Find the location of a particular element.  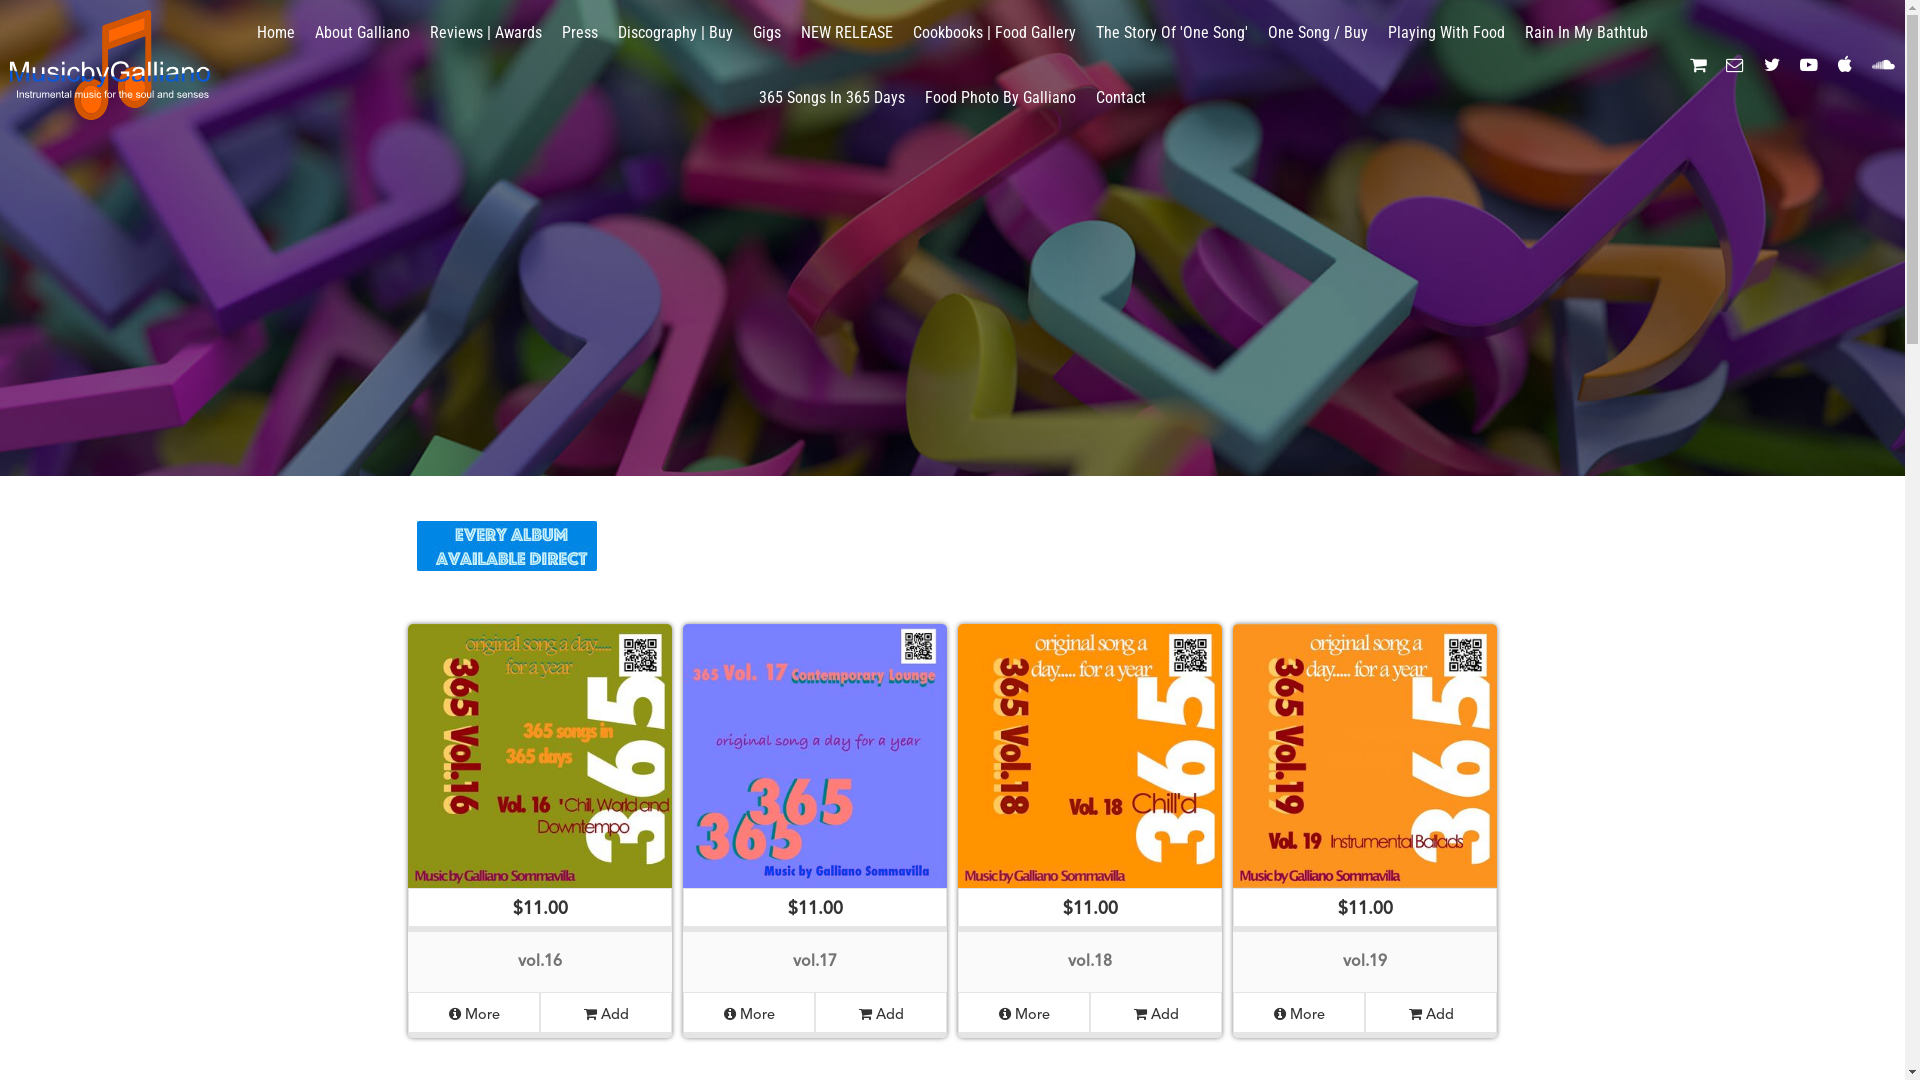

Home is located at coordinates (276, 32).